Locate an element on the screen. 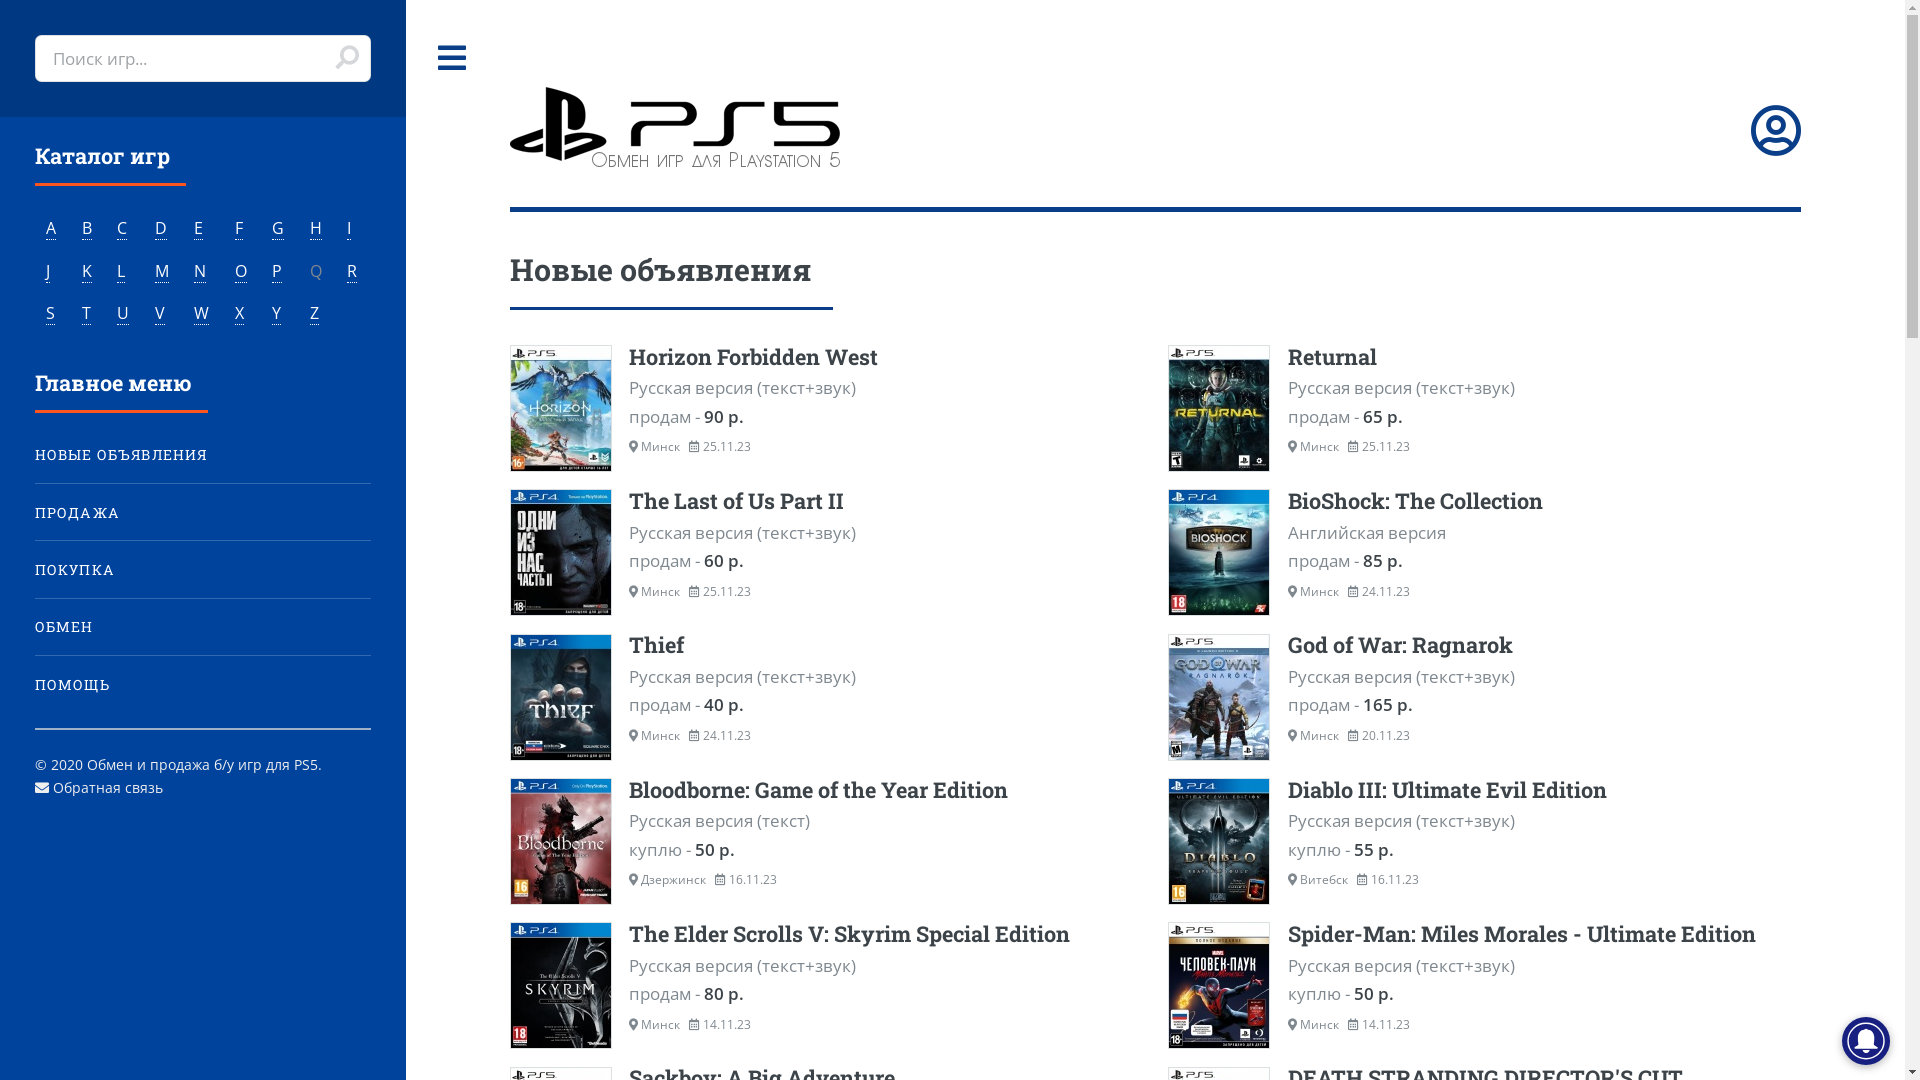 The width and height of the screenshot is (1920, 1080). The Last of Us Part II is located at coordinates (826, 515).